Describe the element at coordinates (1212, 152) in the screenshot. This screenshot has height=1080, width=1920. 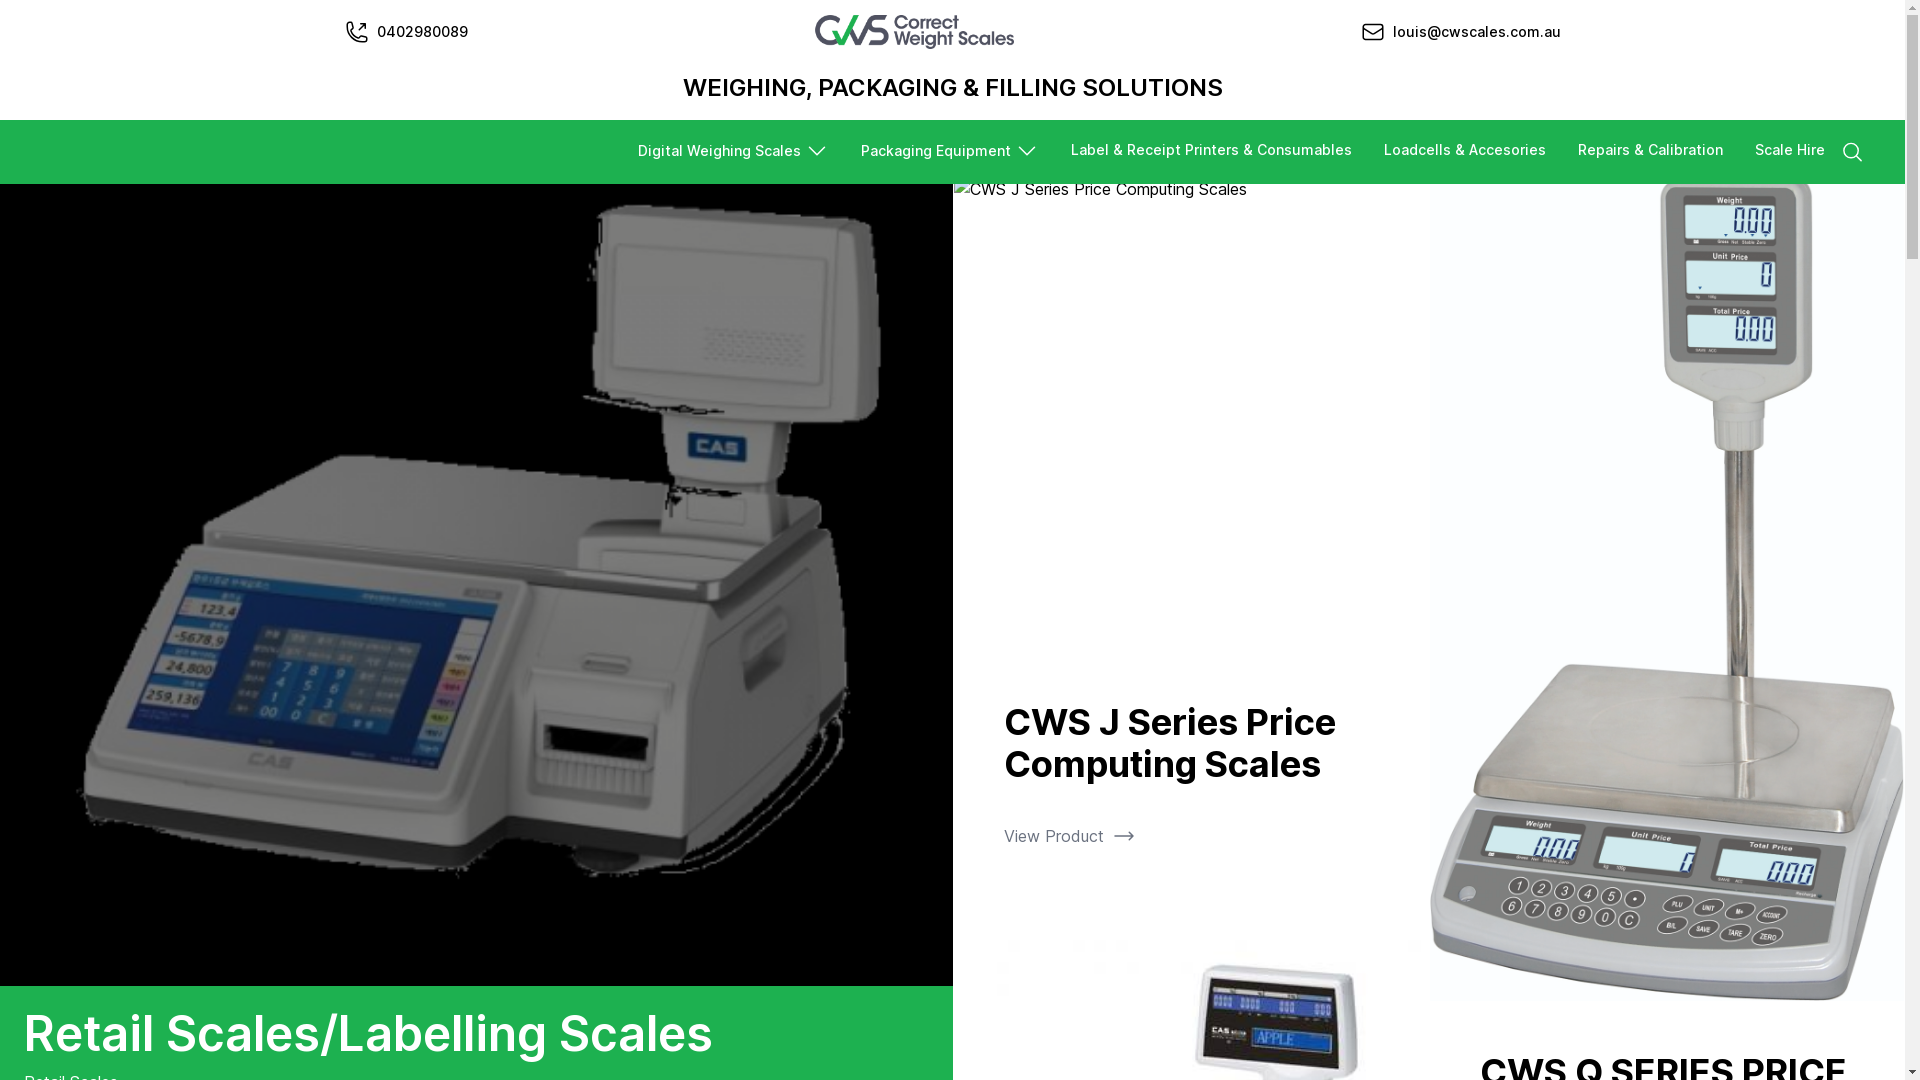
I see `Label & Receipt Printers & Consumables` at that location.